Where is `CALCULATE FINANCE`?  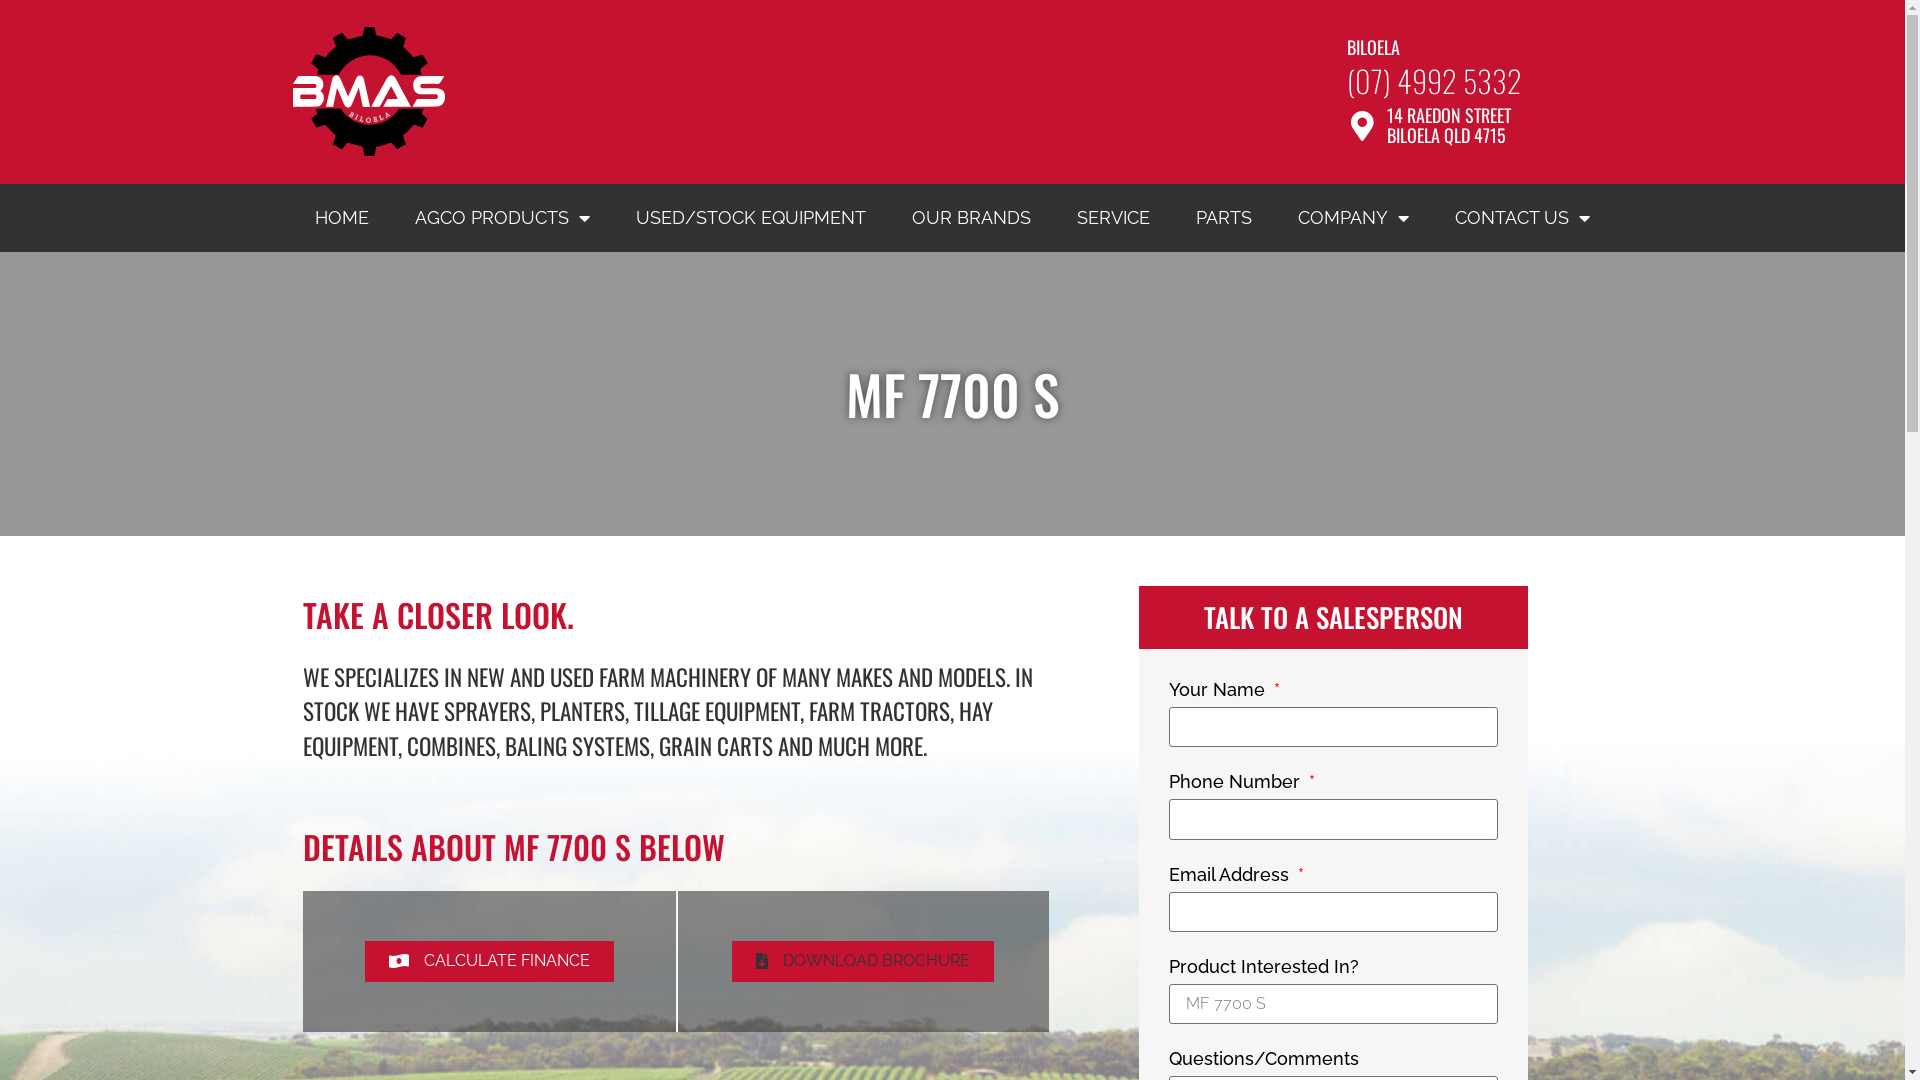
CALCULATE FINANCE is located at coordinates (490, 962).